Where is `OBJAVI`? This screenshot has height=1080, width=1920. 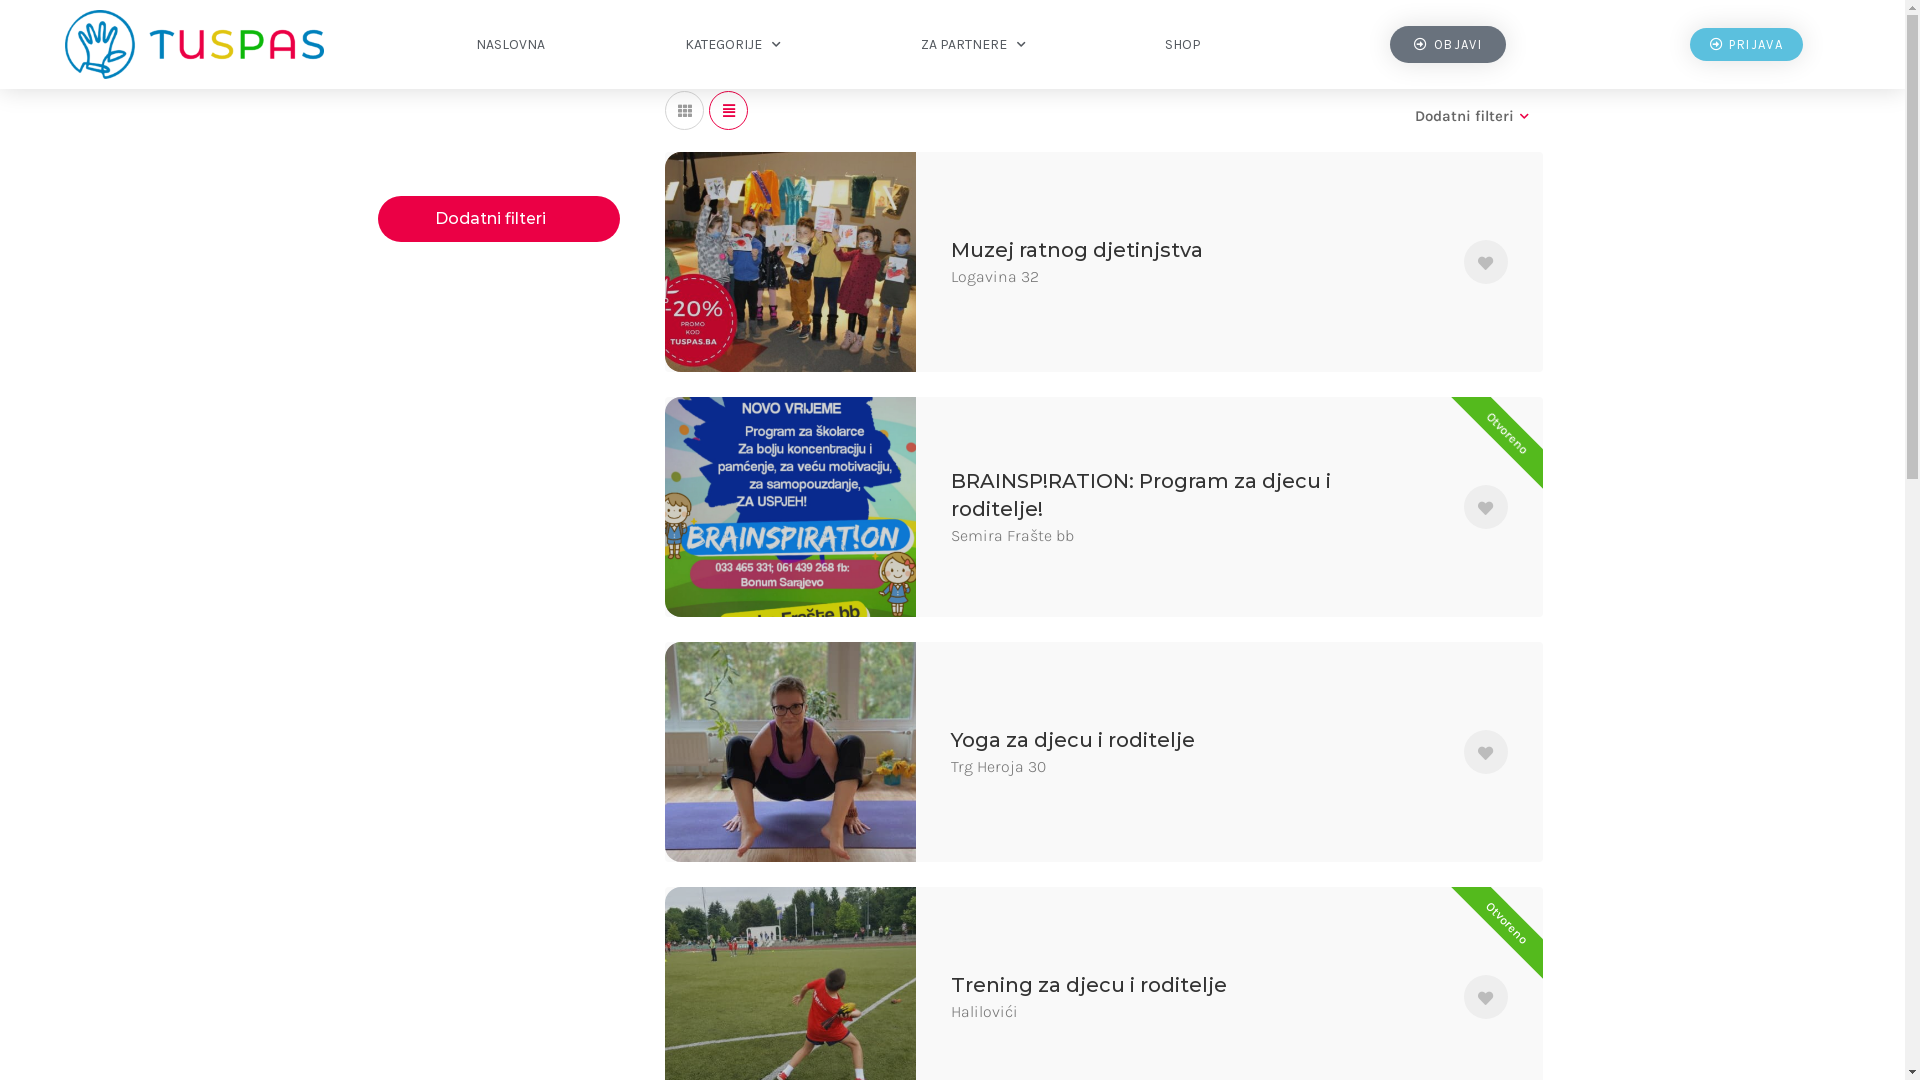 OBJAVI is located at coordinates (1448, 44).